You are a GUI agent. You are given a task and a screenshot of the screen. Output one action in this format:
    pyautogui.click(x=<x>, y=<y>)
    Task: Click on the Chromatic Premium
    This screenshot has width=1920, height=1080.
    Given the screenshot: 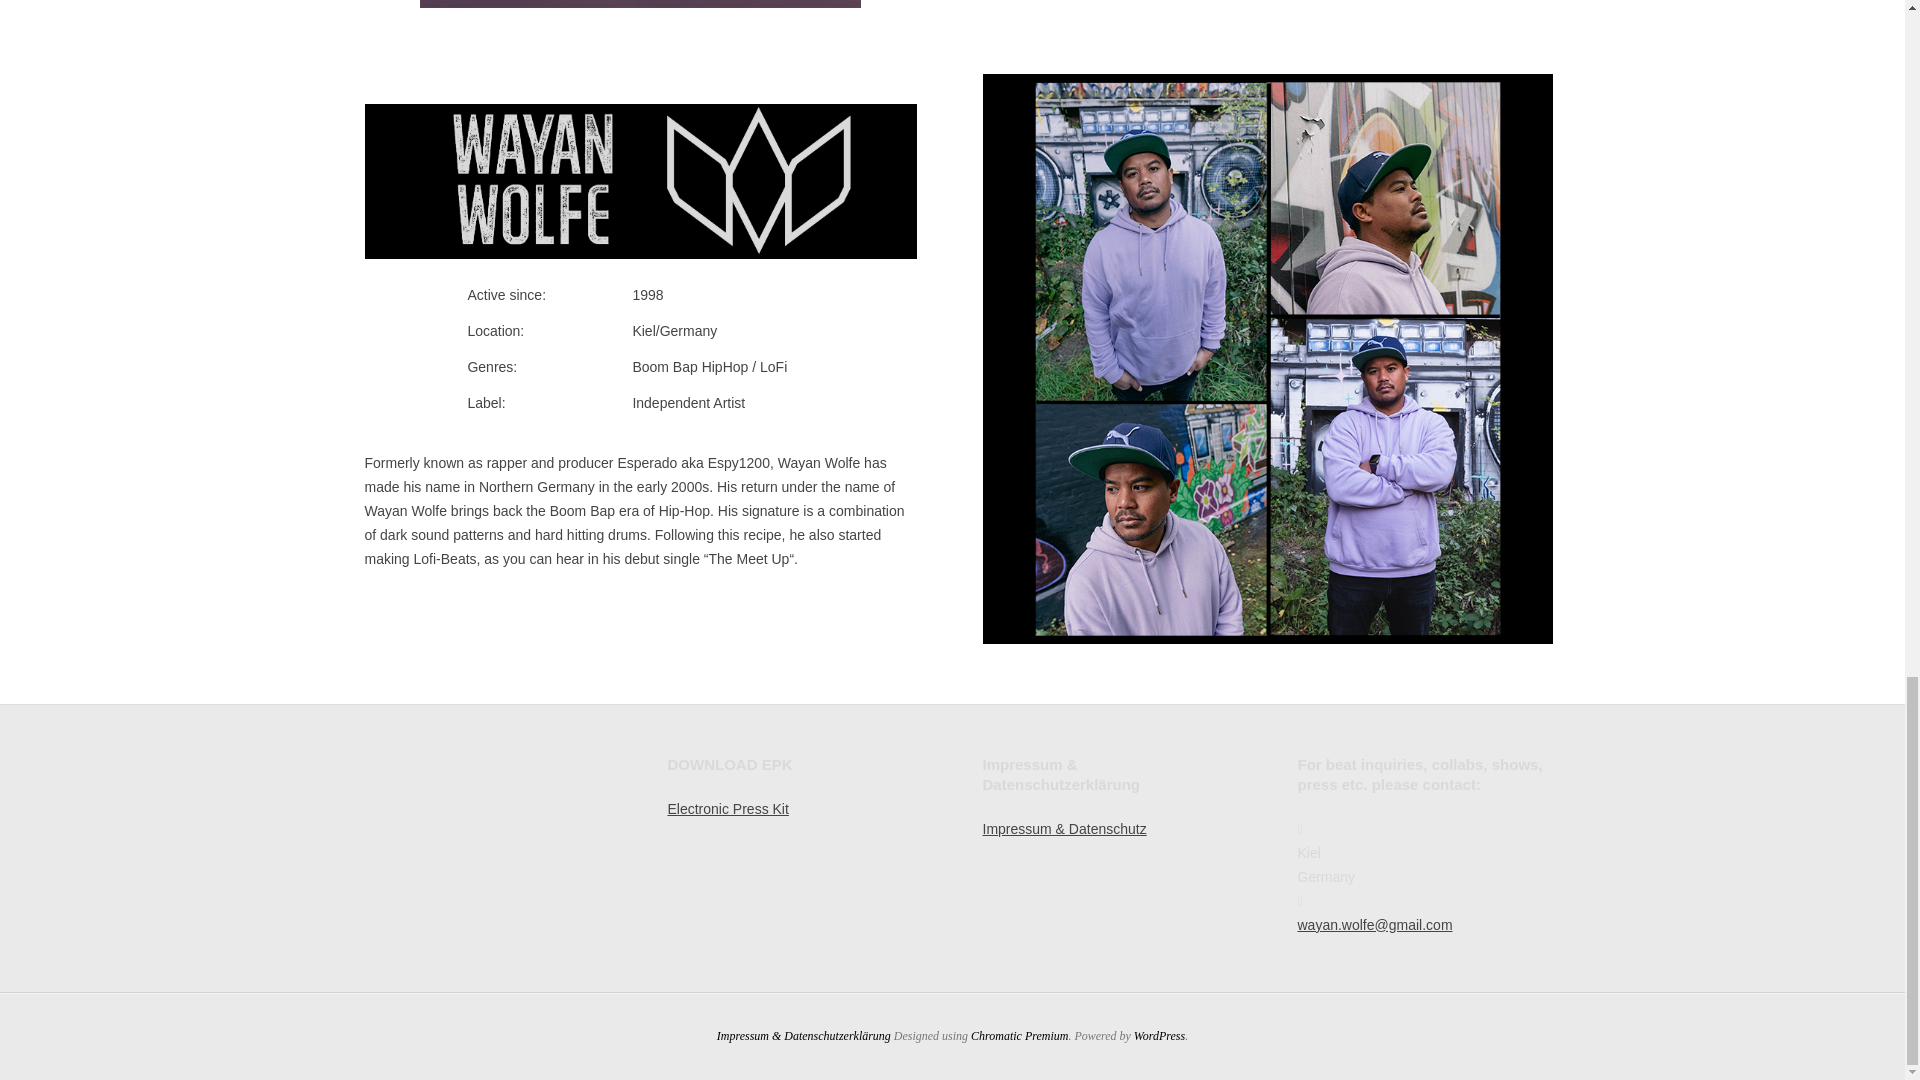 What is the action you would take?
    pyautogui.click(x=1019, y=1036)
    